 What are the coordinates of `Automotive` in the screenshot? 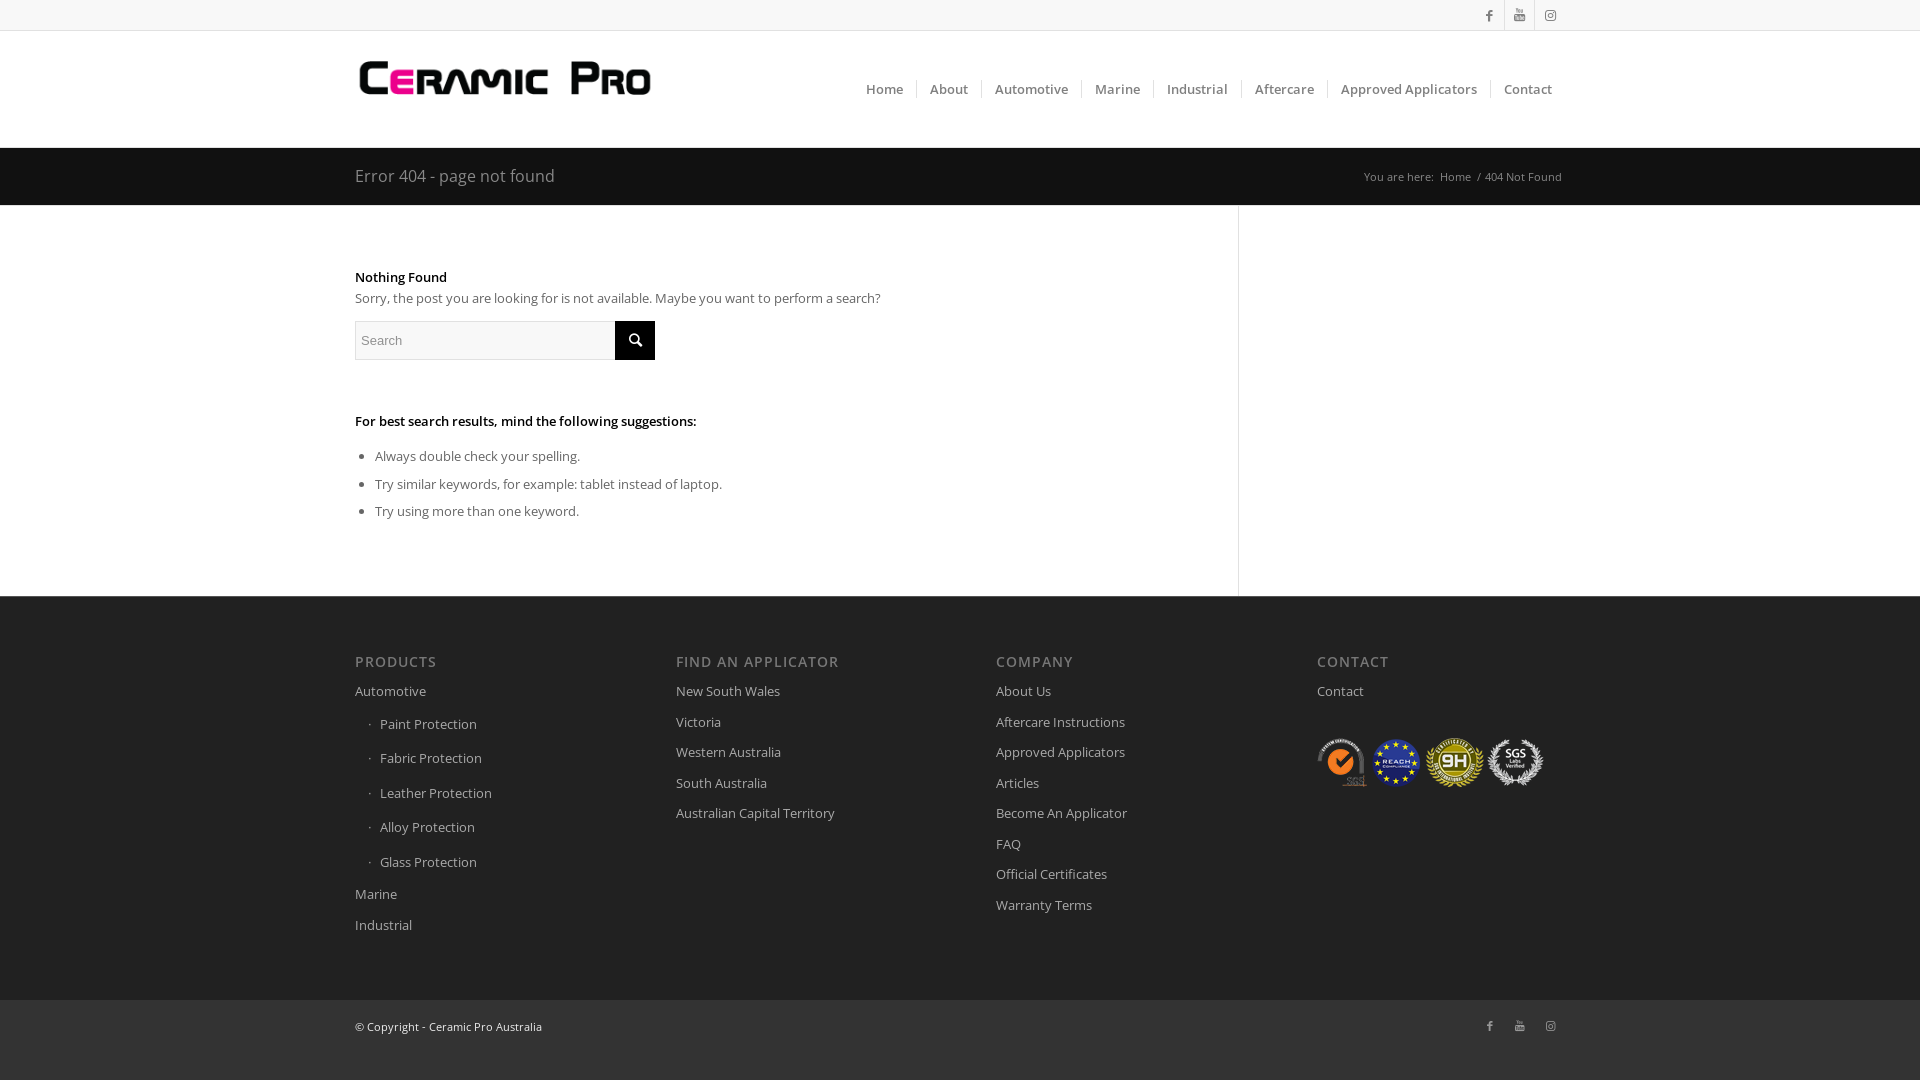 It's located at (1031, 89).